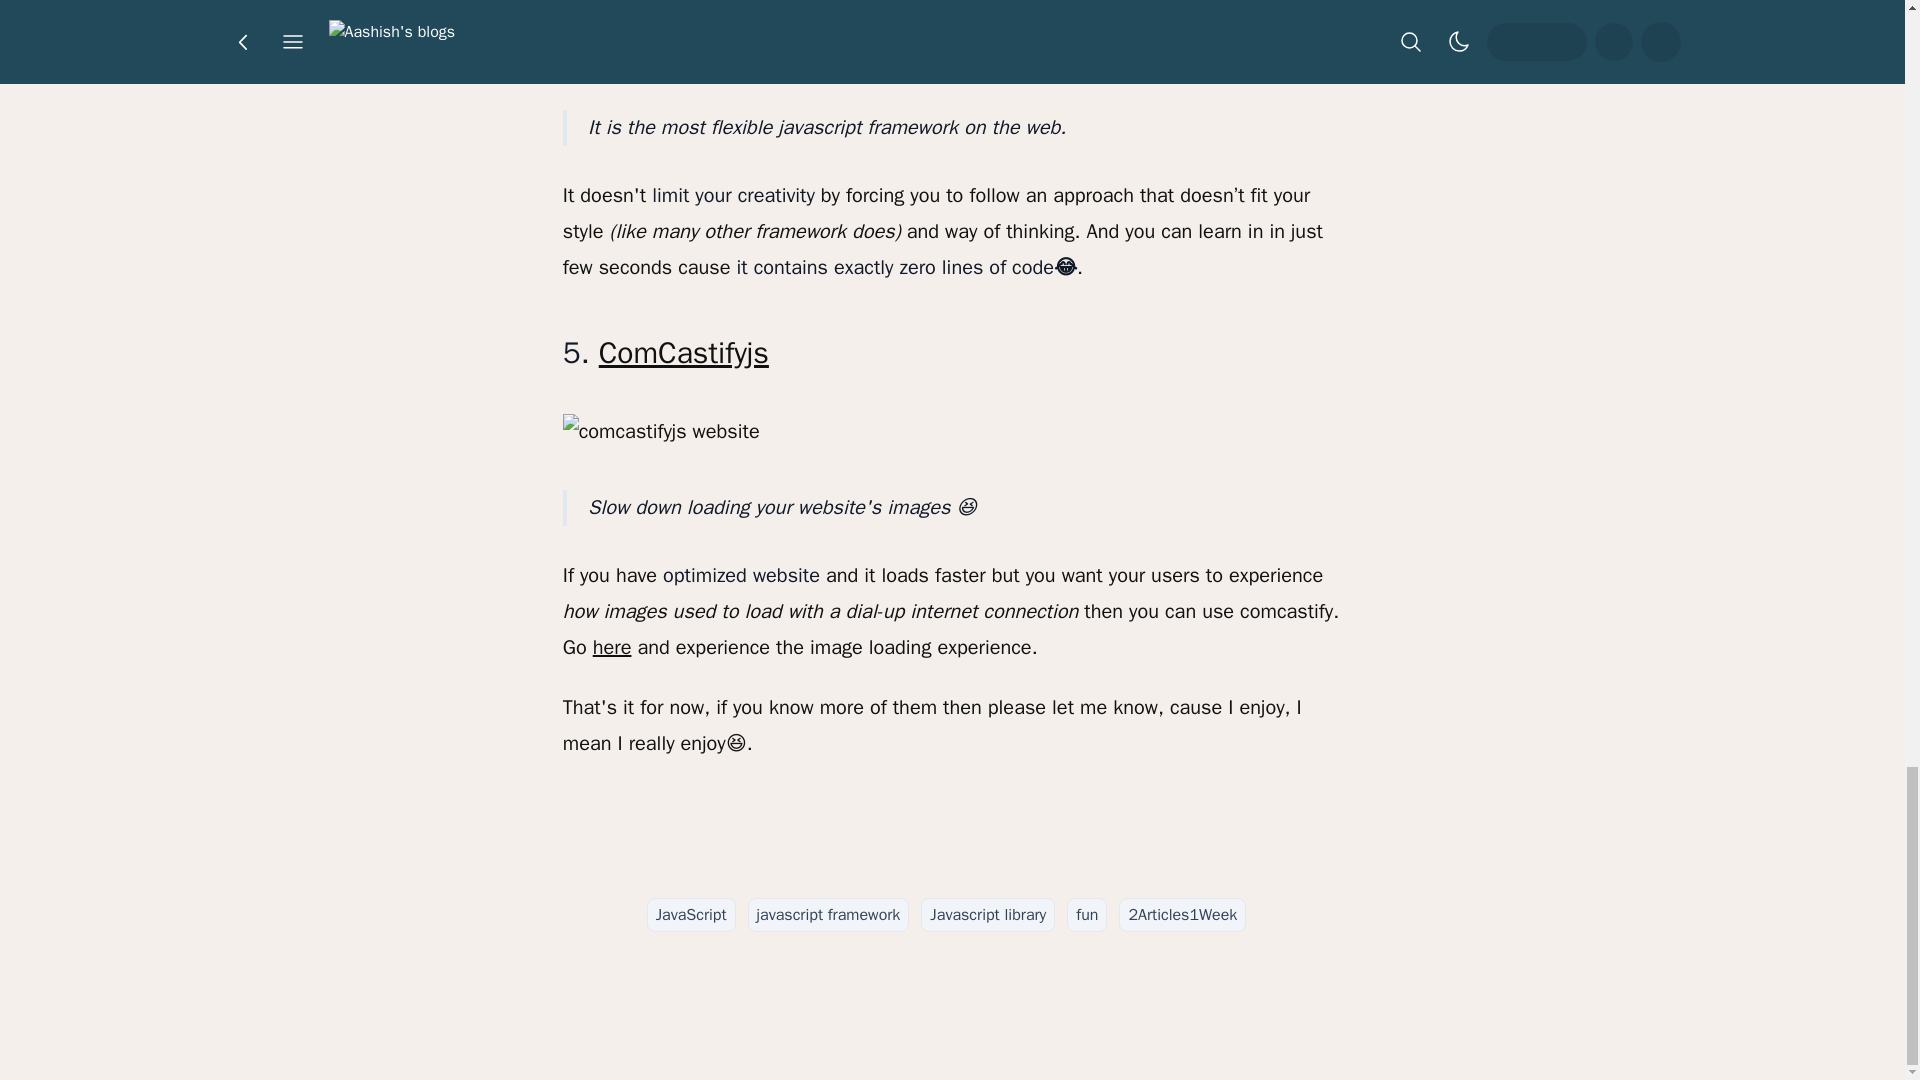 The width and height of the screenshot is (1920, 1080). What do you see at coordinates (988, 914) in the screenshot?
I see `Javascript library` at bounding box center [988, 914].